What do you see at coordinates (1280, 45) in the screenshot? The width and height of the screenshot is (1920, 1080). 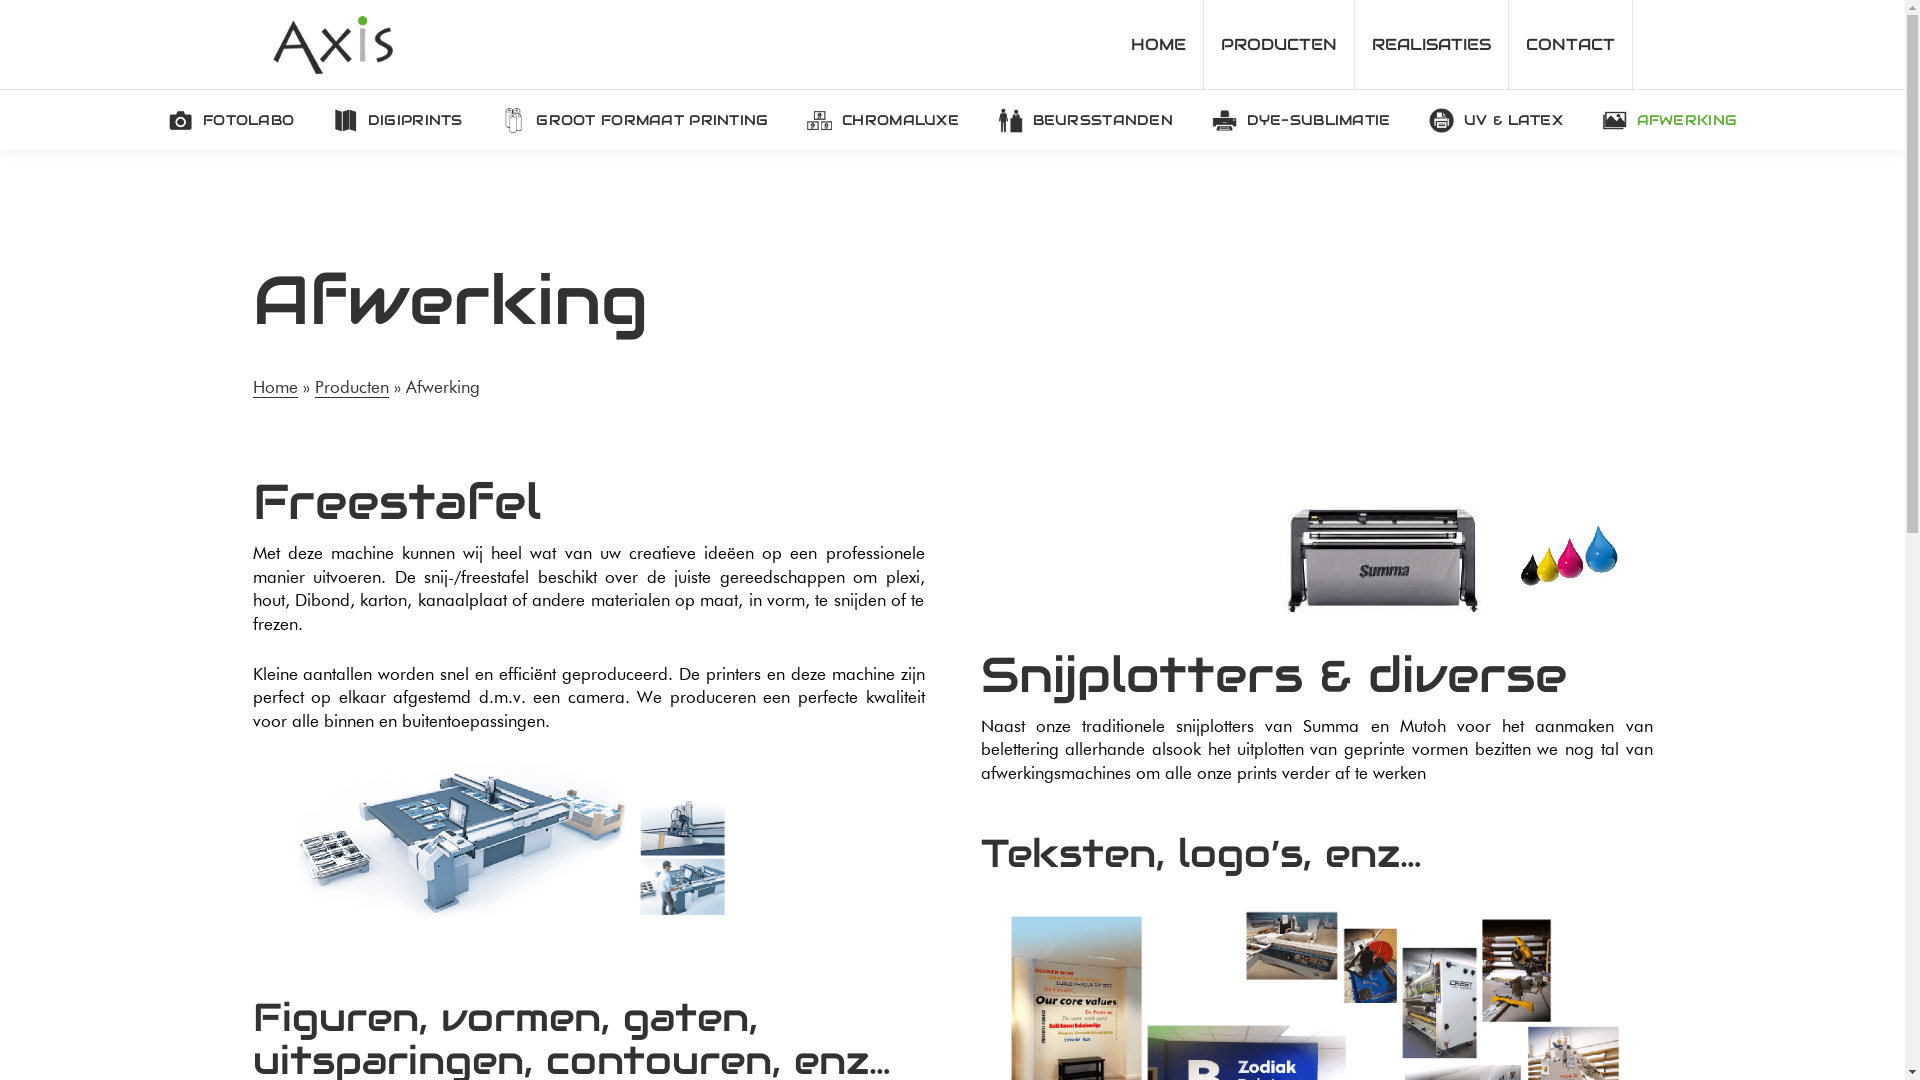 I see `PRODUCTEN` at bounding box center [1280, 45].